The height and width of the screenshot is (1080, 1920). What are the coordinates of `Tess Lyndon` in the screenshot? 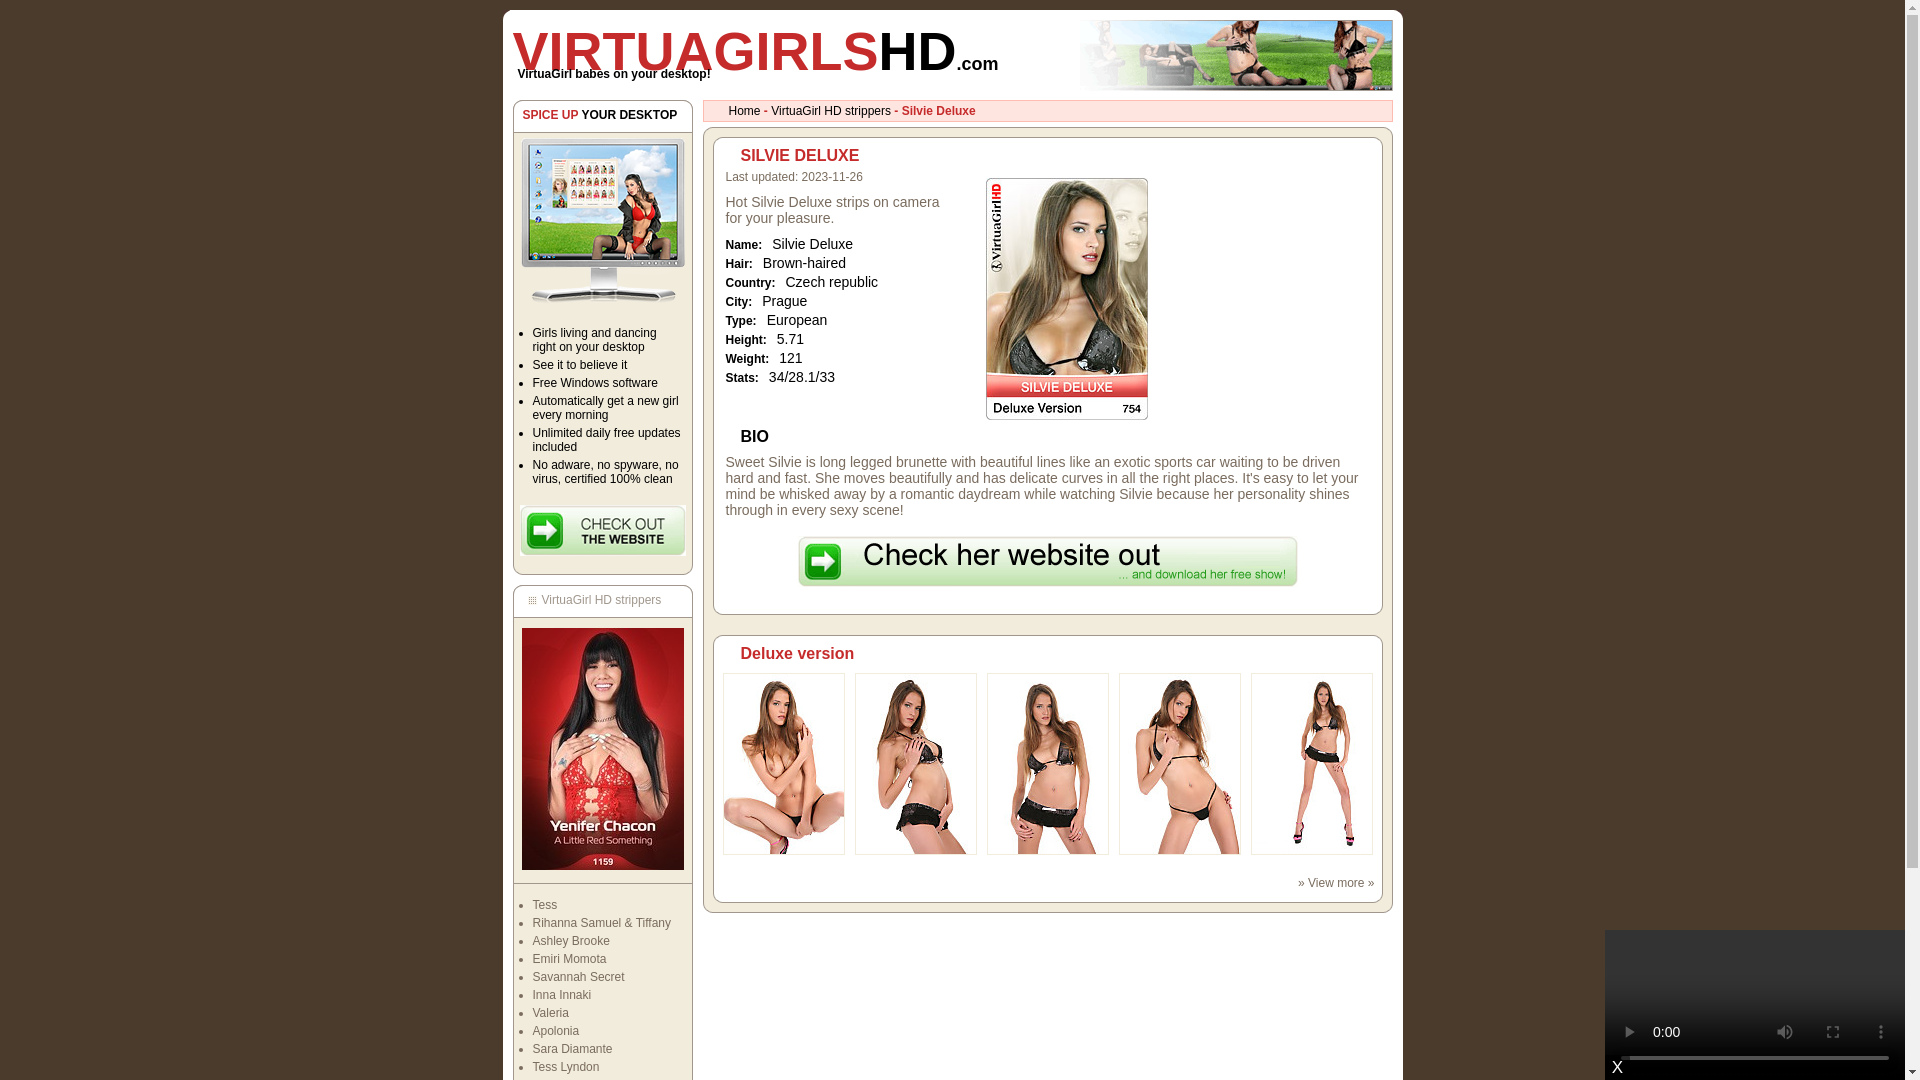 It's located at (565, 1066).